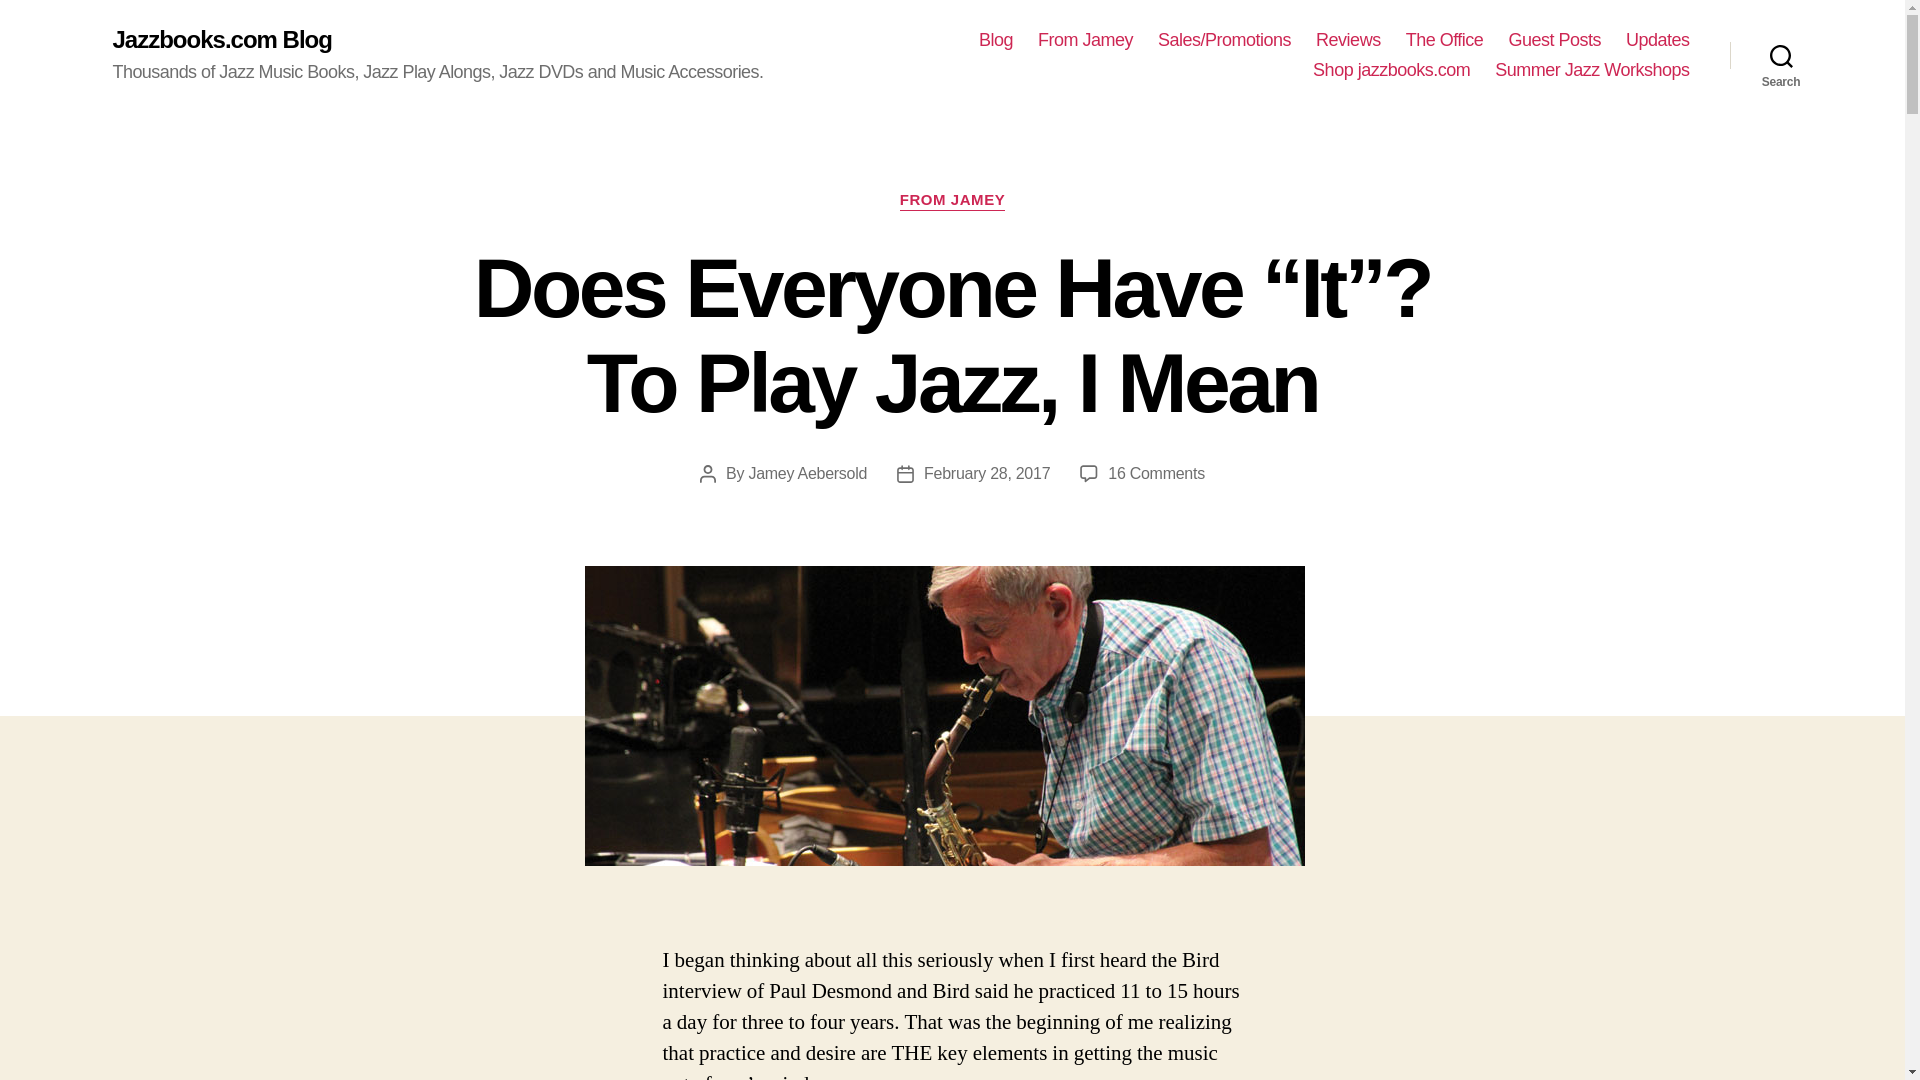  Describe the element at coordinates (1554, 40) in the screenshot. I see `Guest Posts` at that location.